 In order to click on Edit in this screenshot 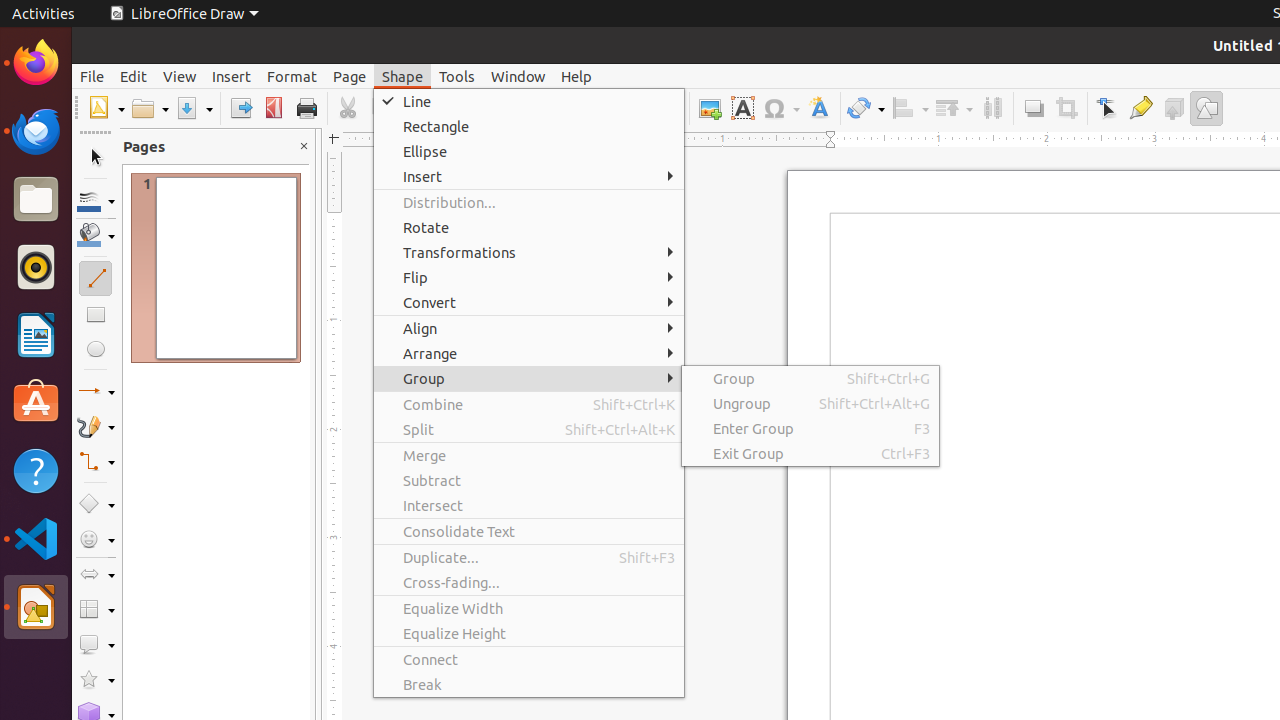, I will do `click(134, 76)`.